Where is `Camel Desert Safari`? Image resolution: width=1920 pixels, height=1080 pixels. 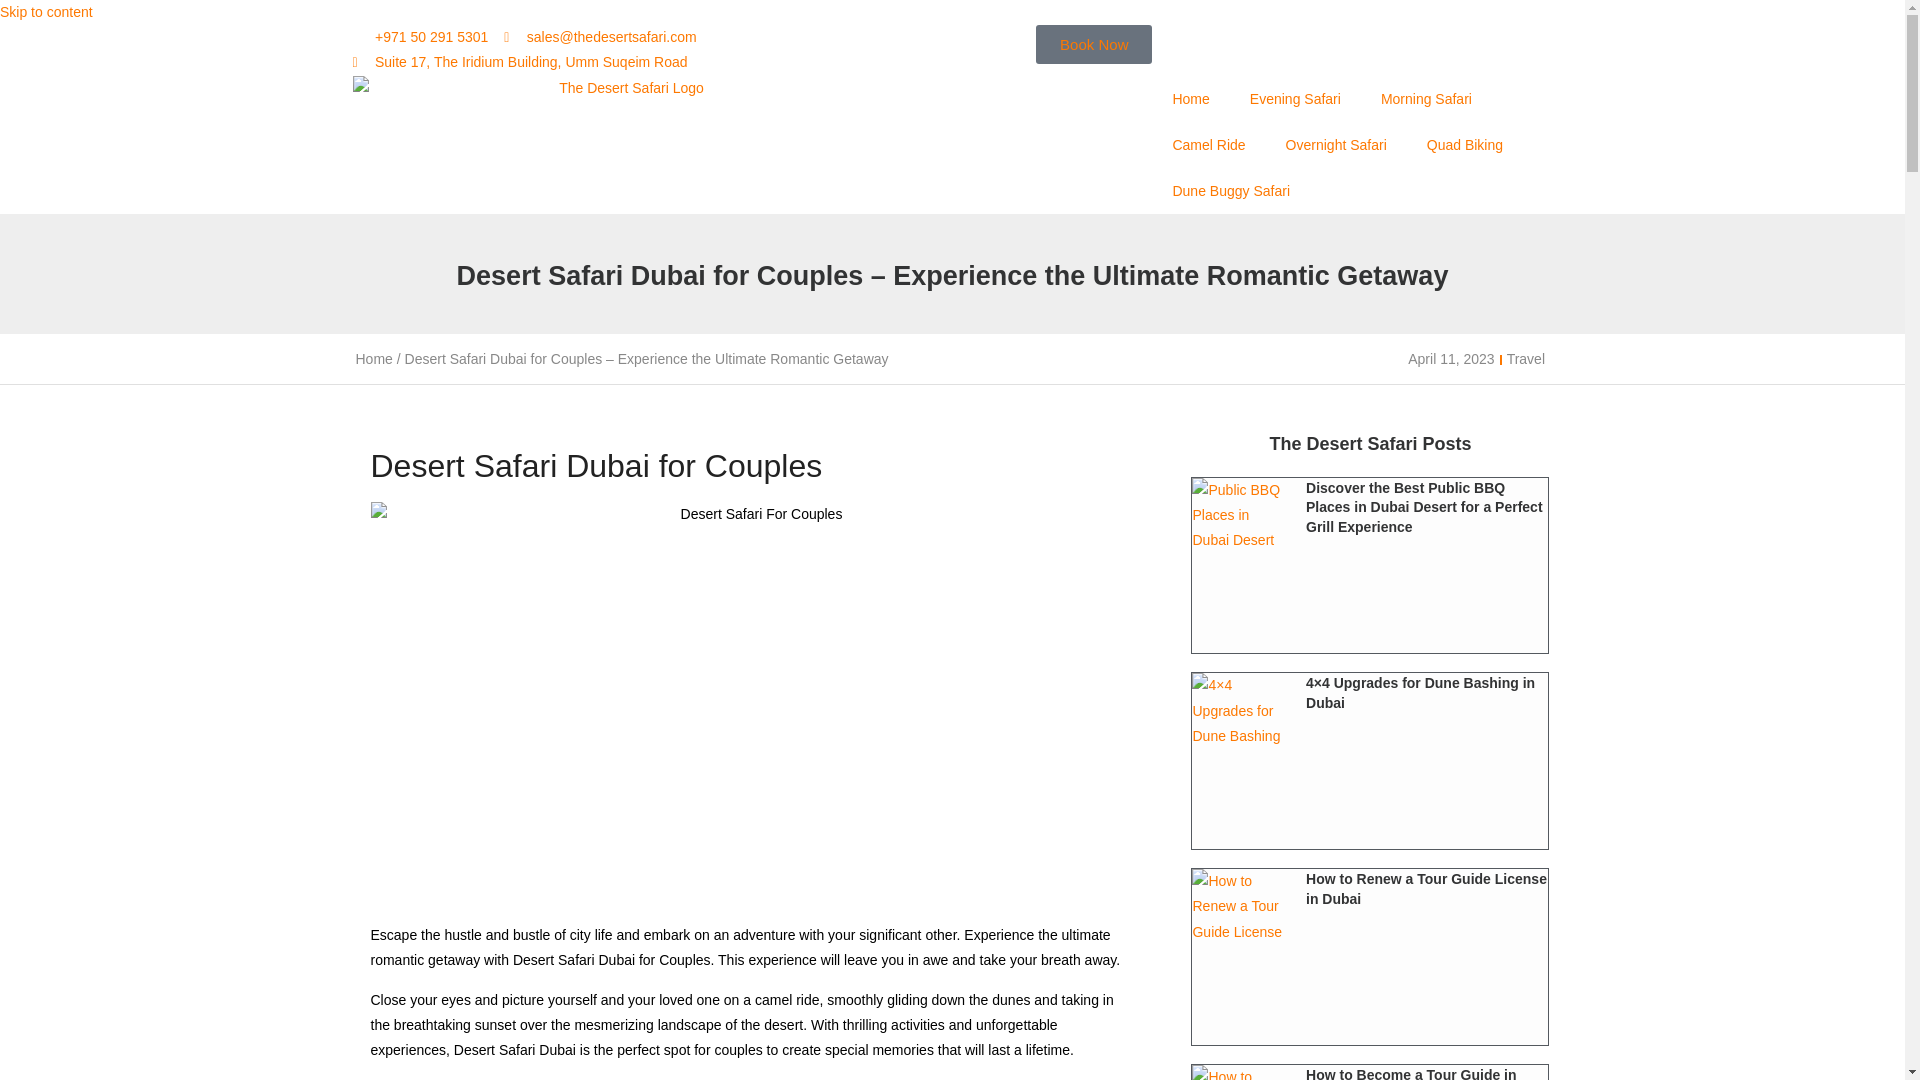 Camel Desert Safari is located at coordinates (1208, 145).